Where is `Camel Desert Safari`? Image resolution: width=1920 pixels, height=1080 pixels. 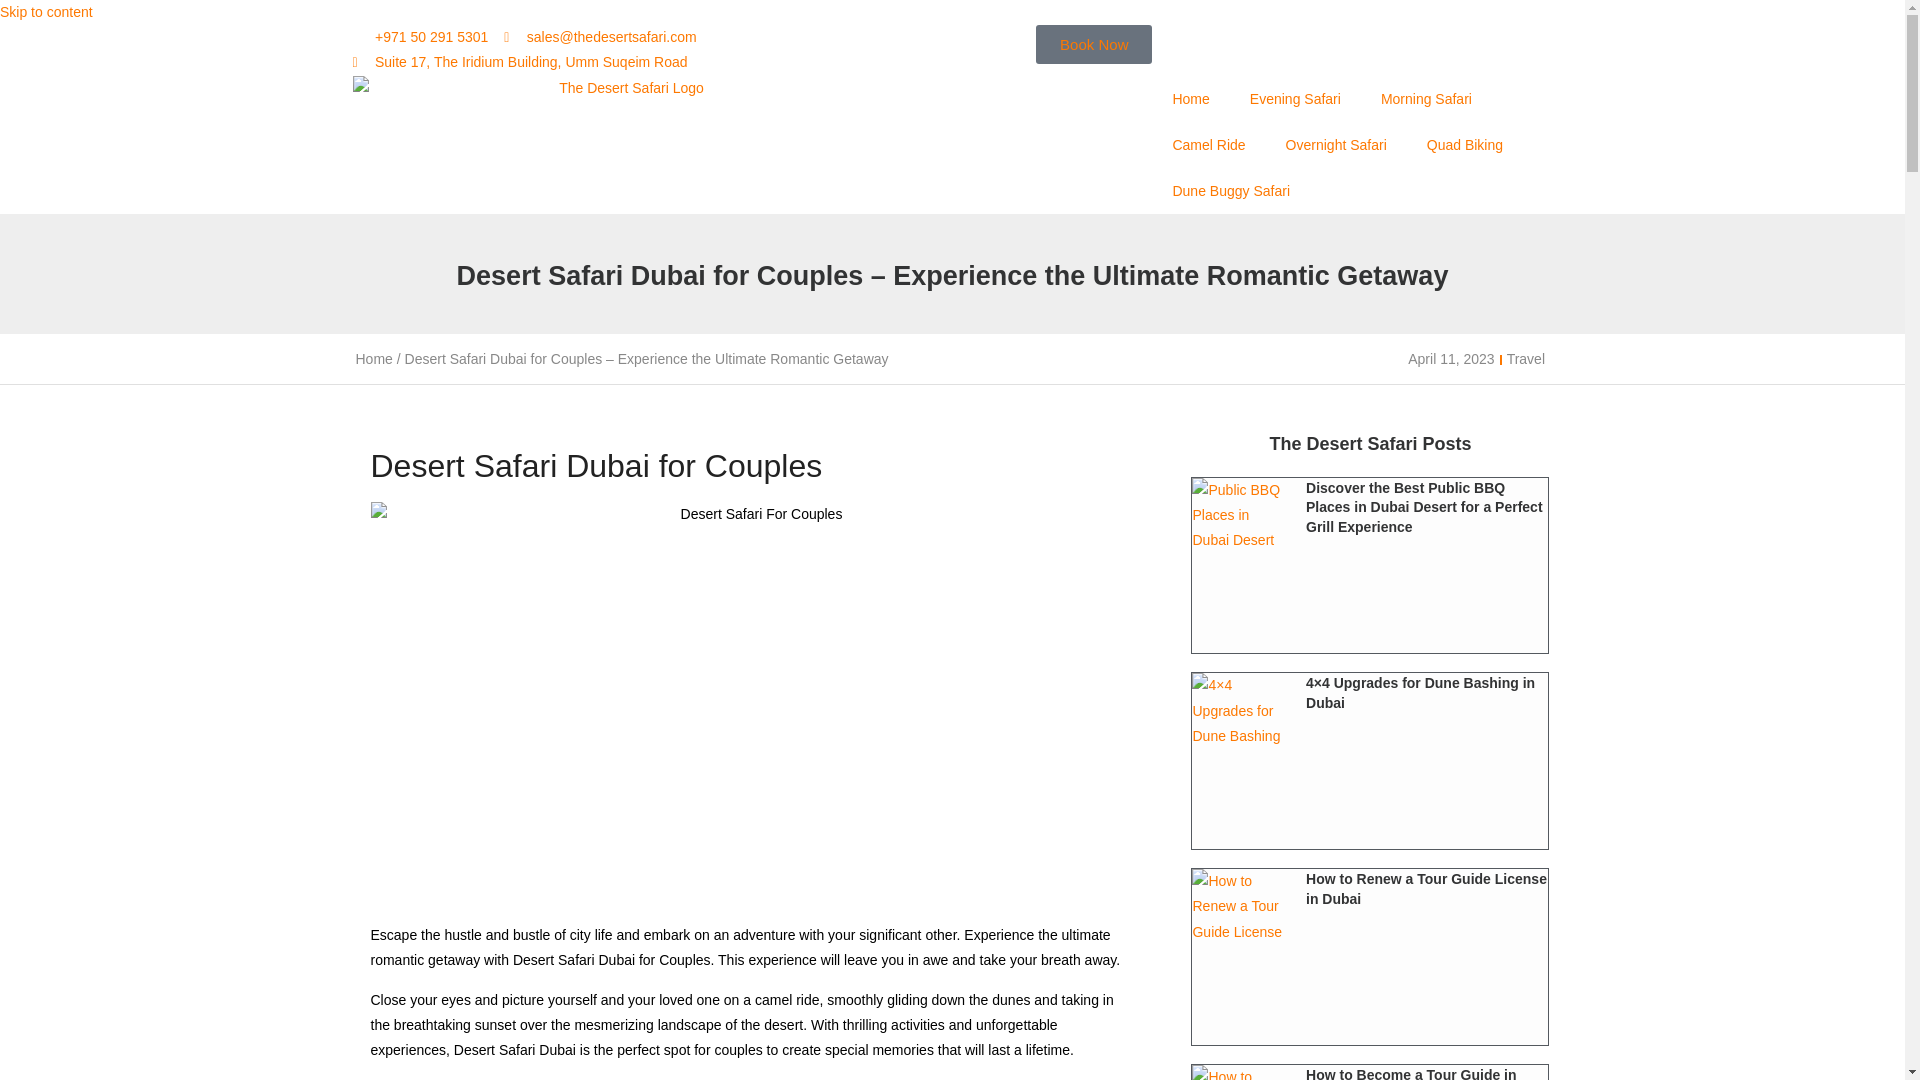 Camel Desert Safari is located at coordinates (1208, 145).